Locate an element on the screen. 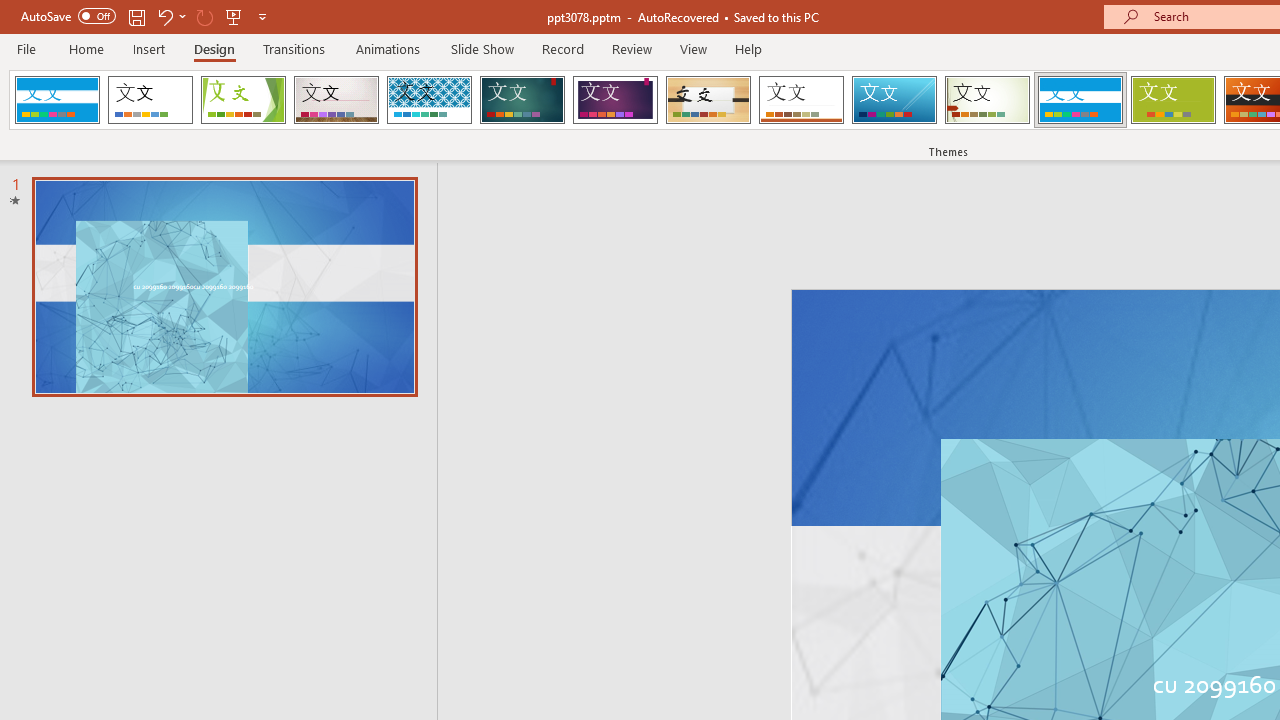 This screenshot has height=720, width=1280. Office Theme is located at coordinates (150, 100).